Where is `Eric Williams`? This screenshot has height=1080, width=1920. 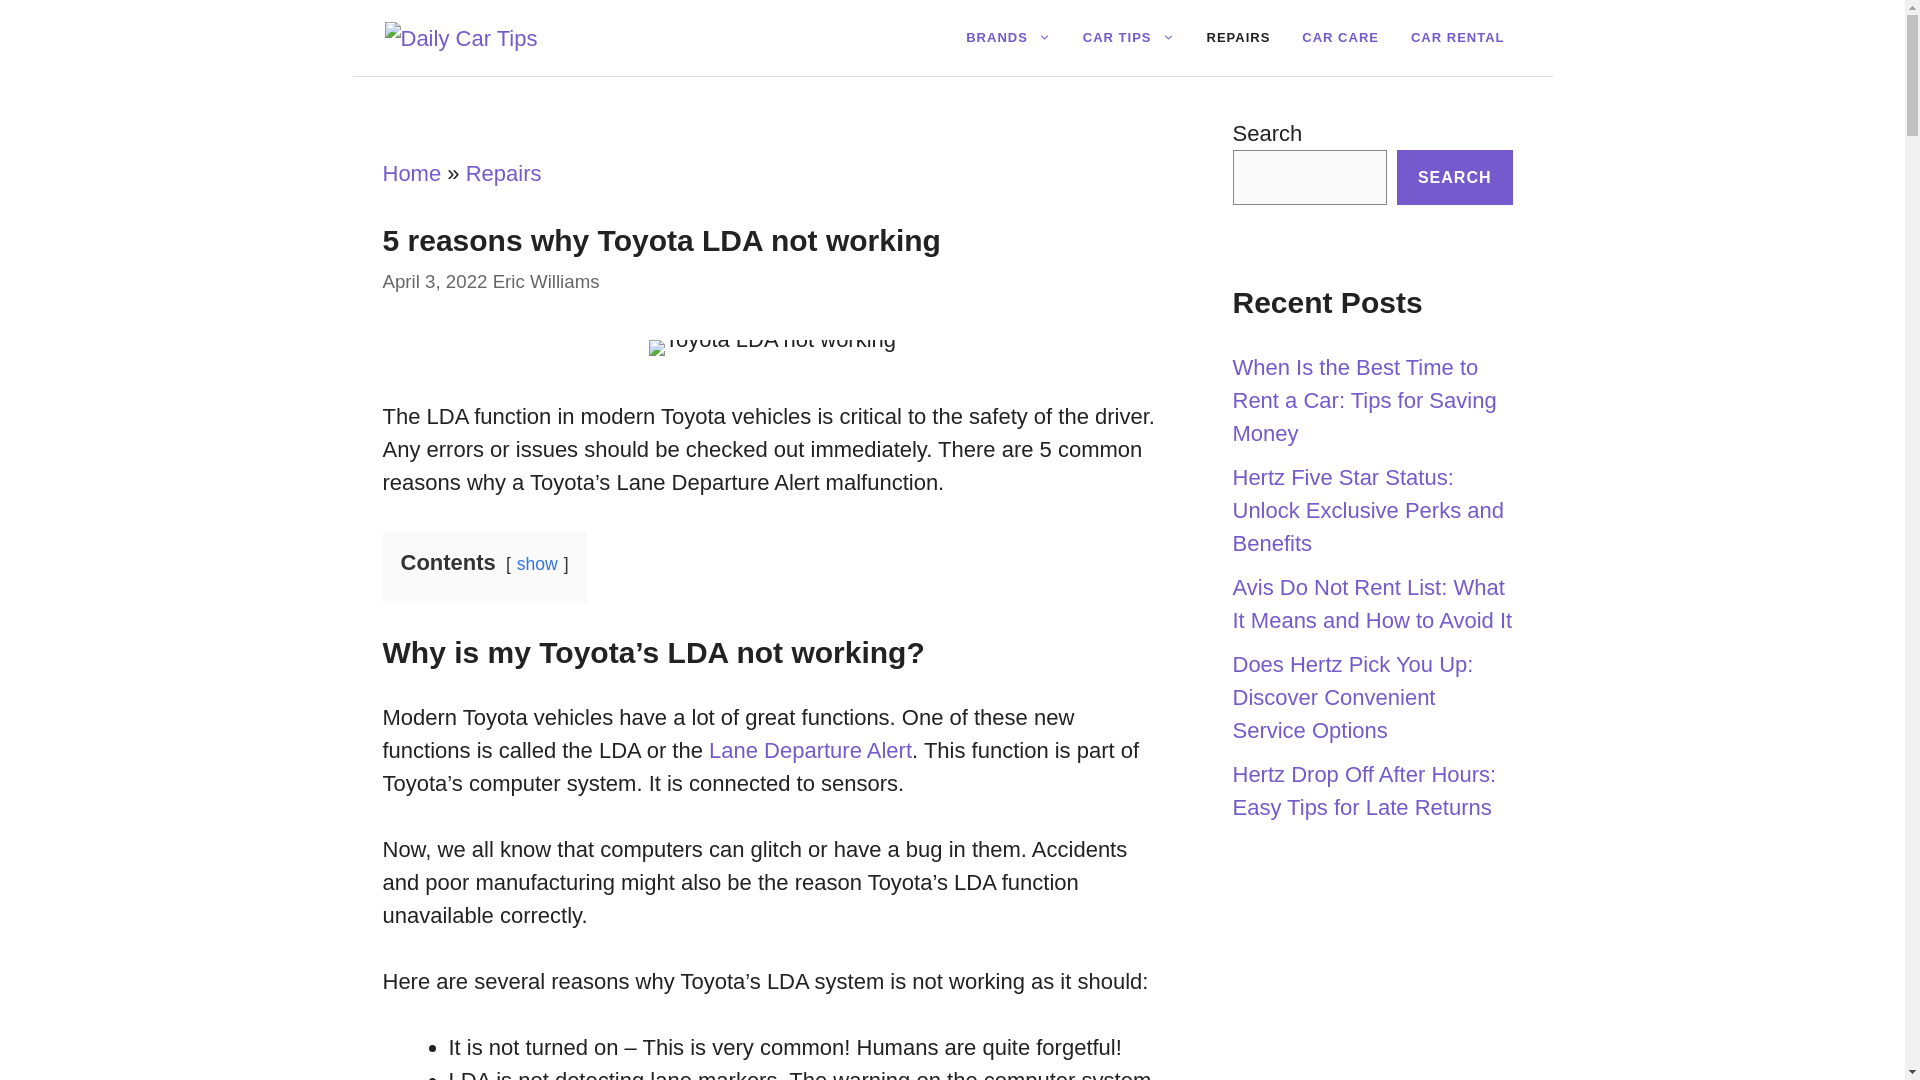
Eric Williams is located at coordinates (546, 281).